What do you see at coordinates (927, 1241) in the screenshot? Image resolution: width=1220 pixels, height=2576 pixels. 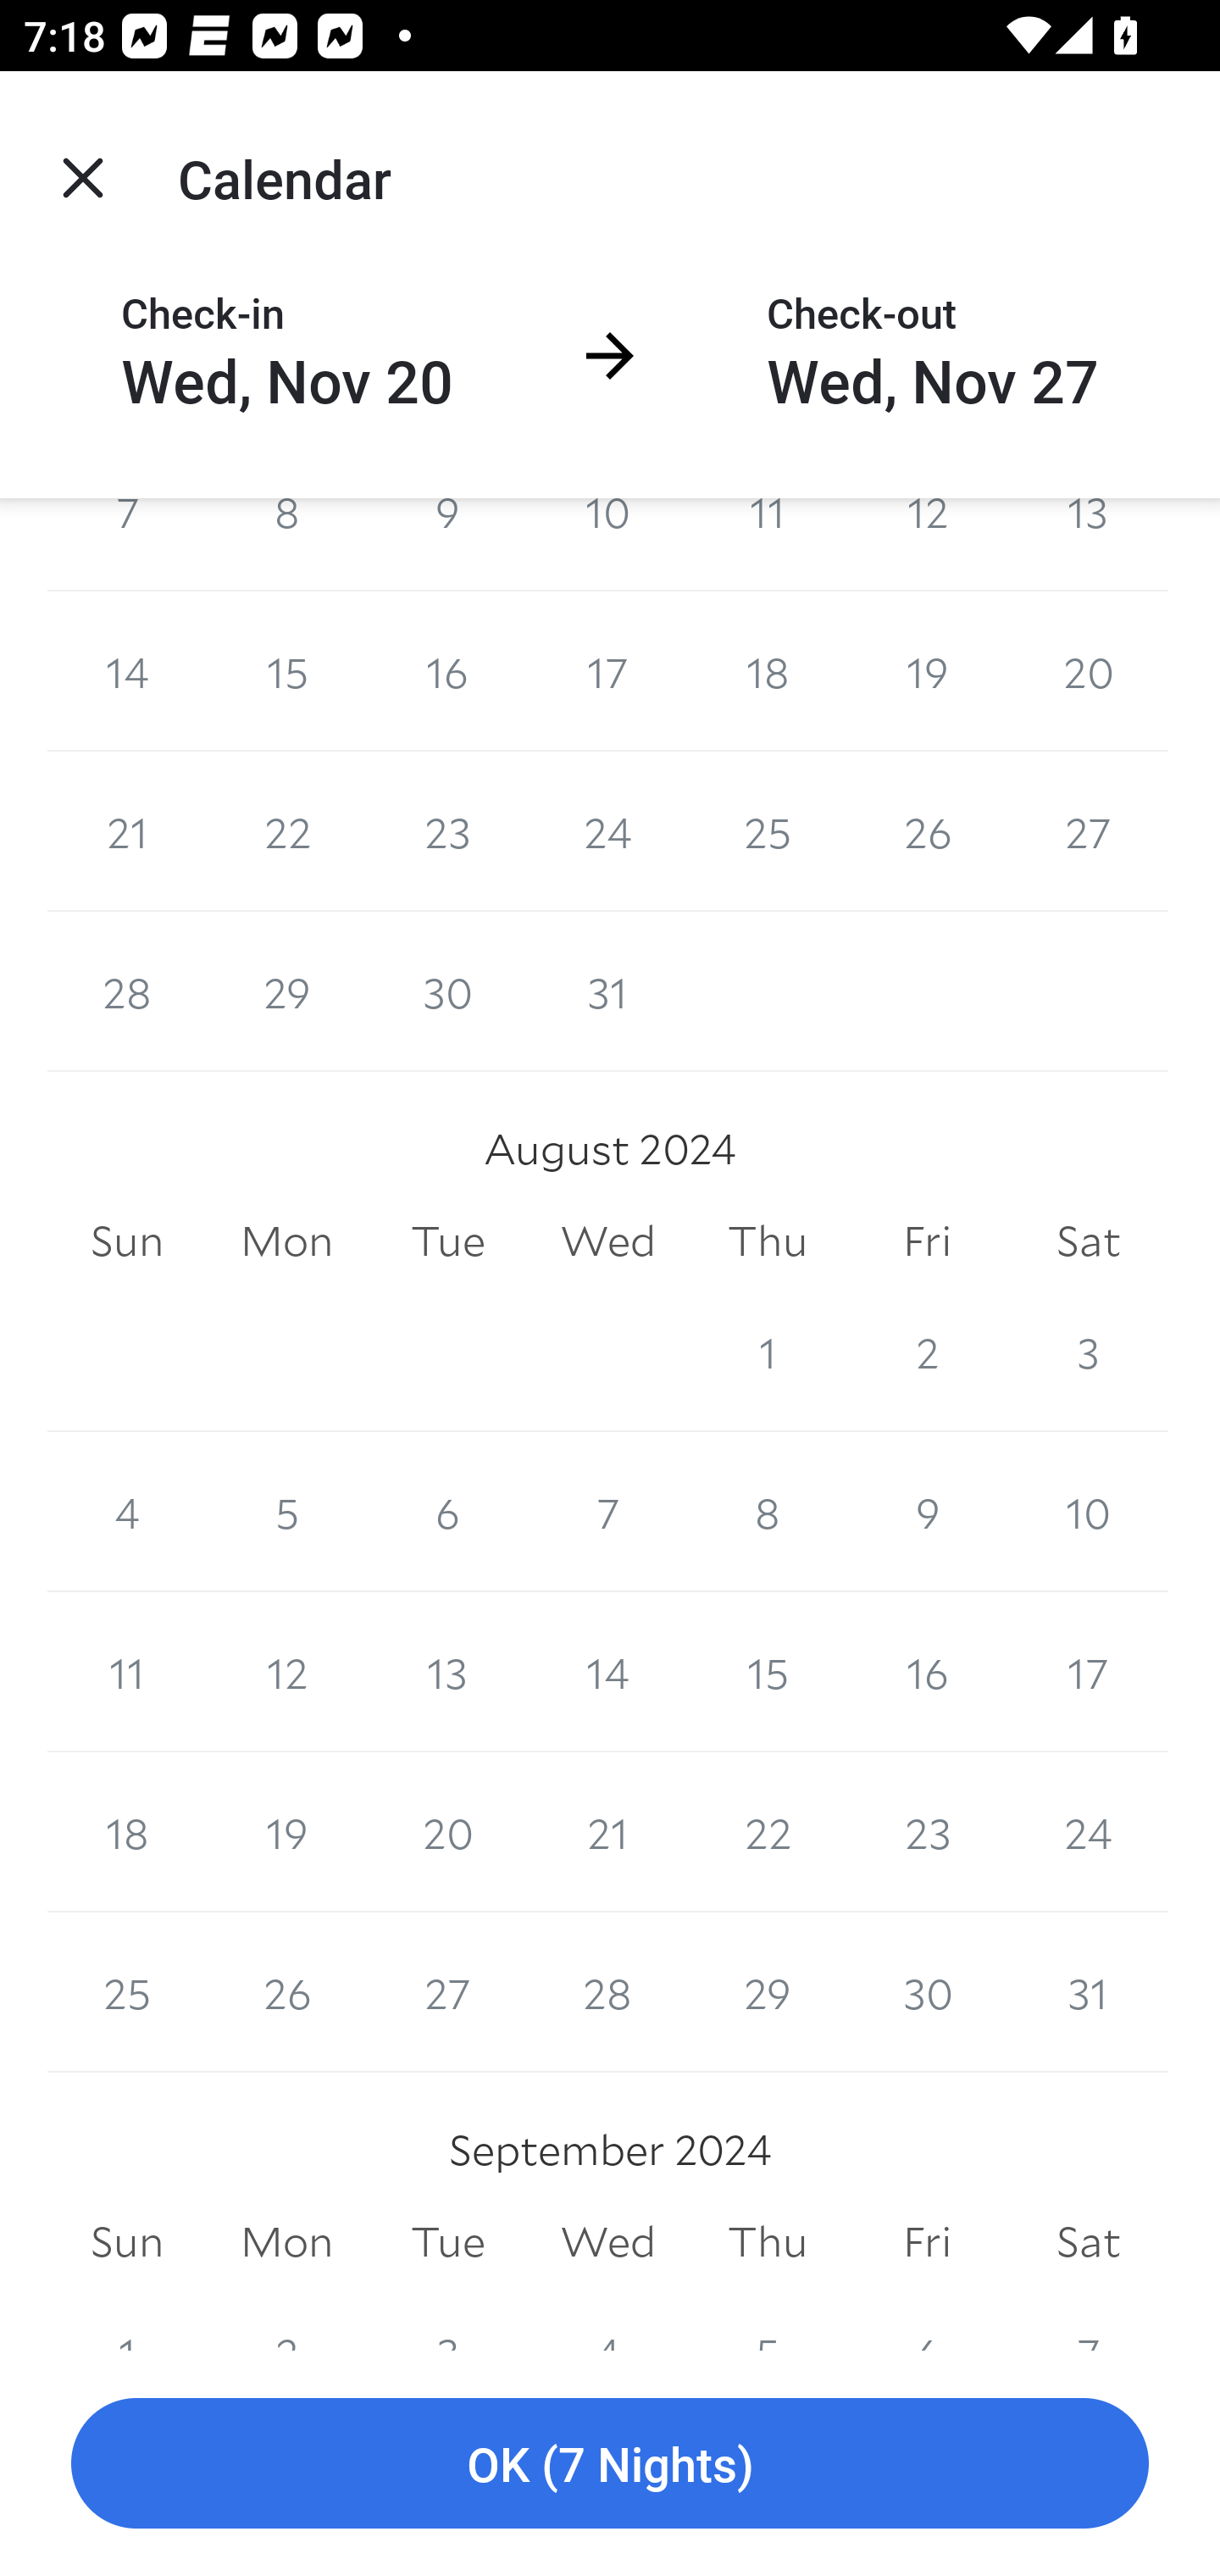 I see `Fri` at bounding box center [927, 1241].